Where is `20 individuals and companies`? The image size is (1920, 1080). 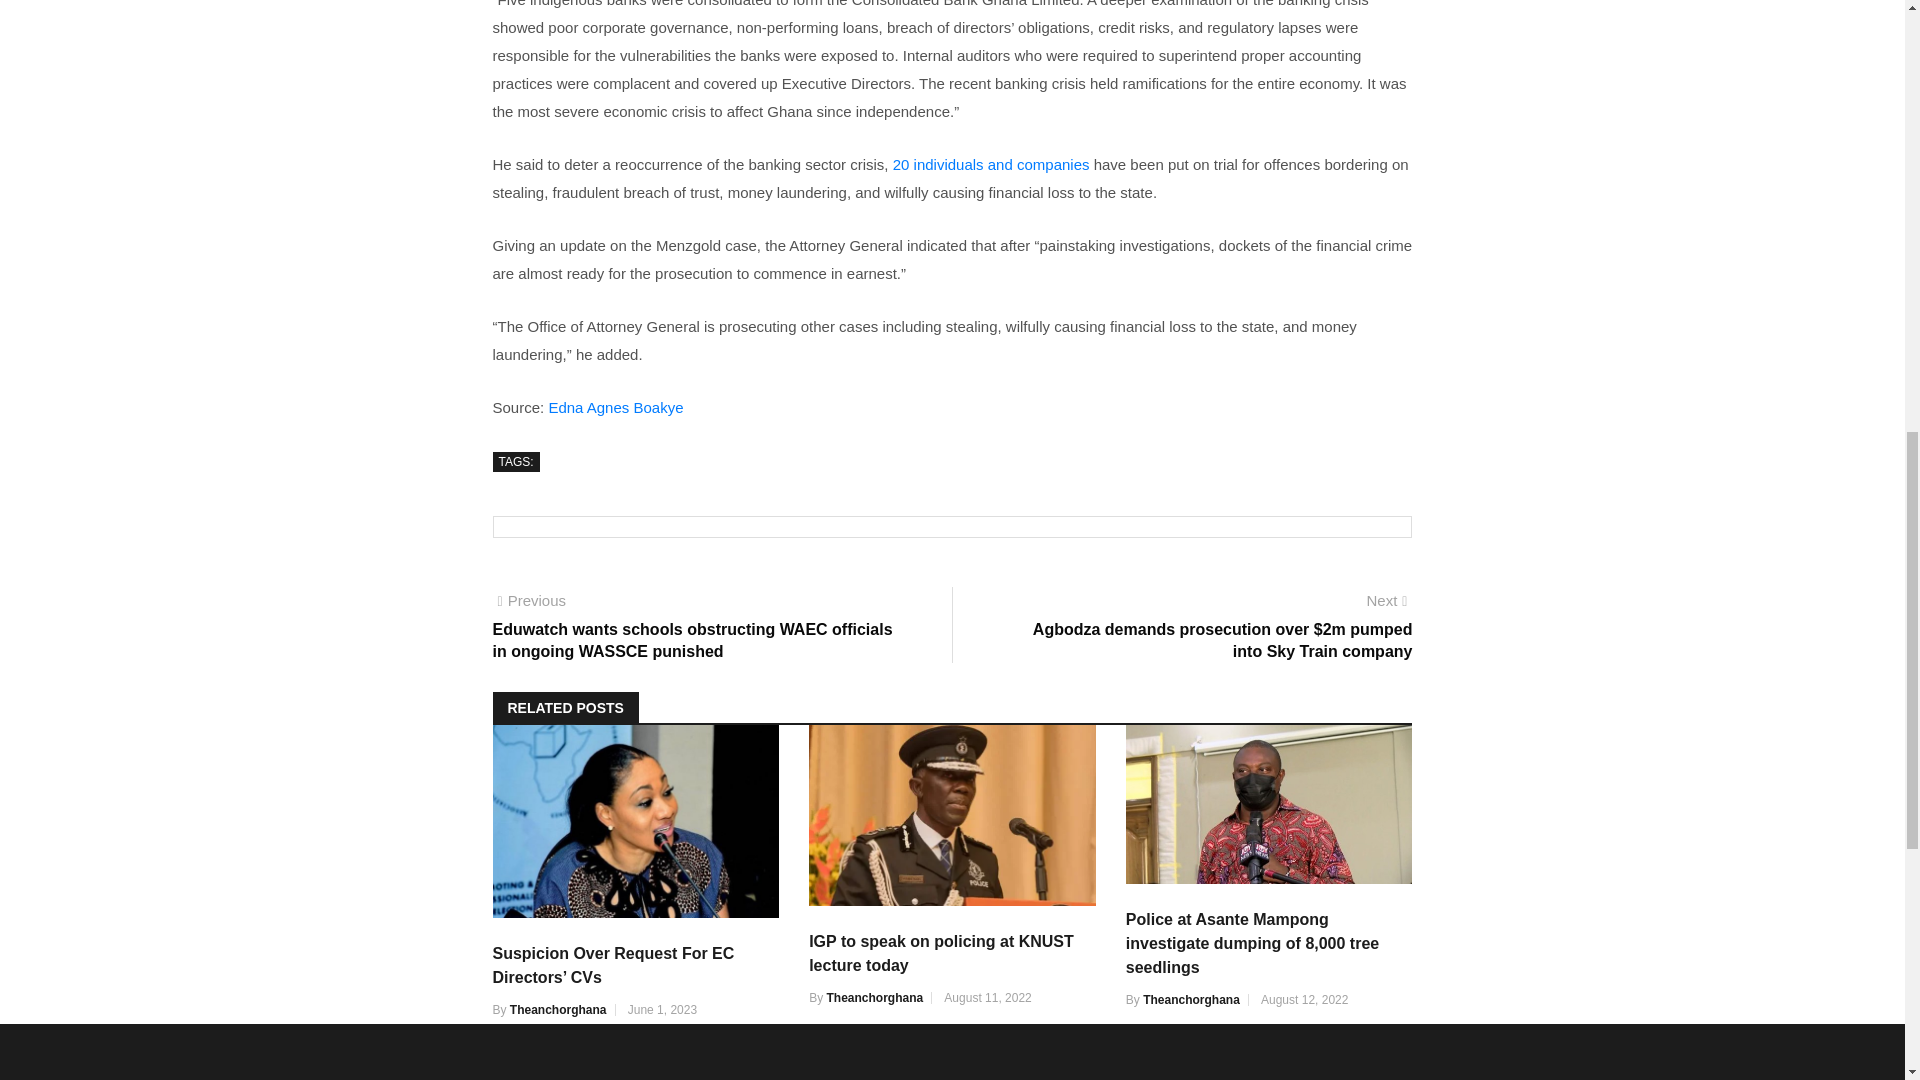
20 individuals and companies is located at coordinates (989, 164).